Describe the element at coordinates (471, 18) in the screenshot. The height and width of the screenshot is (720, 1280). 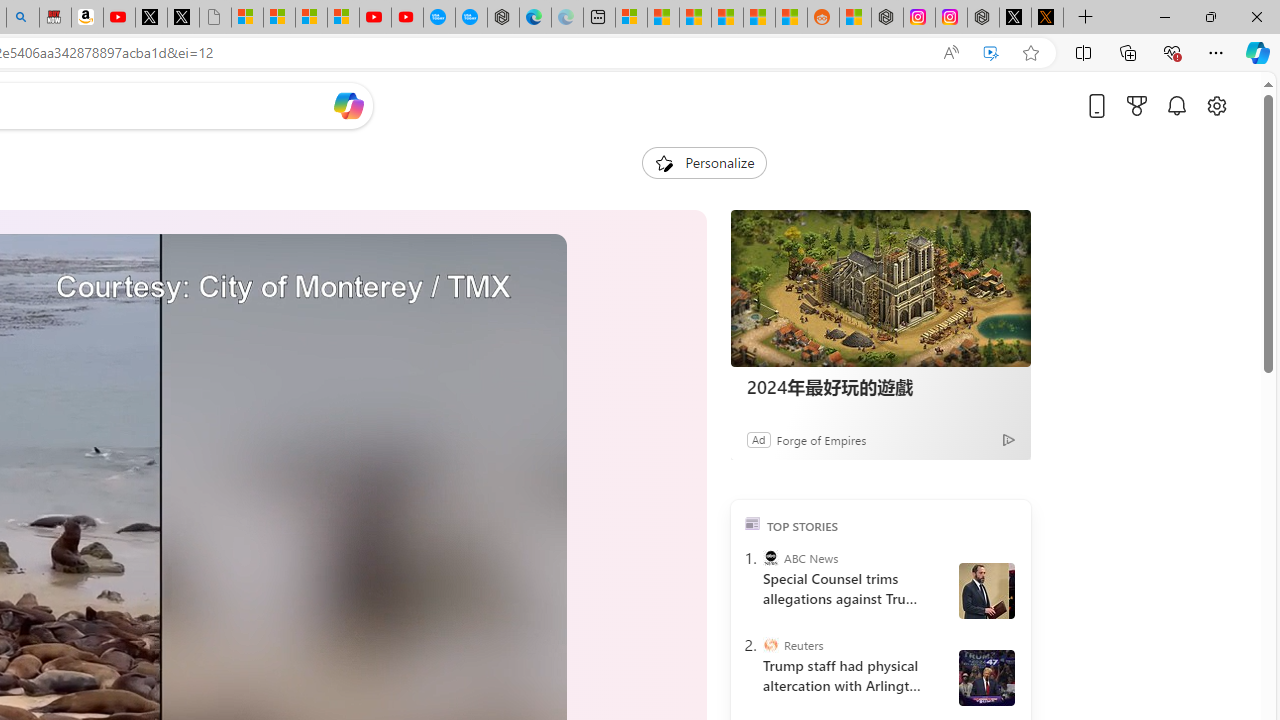
I see `The most popular Google 'how to' searches` at that location.